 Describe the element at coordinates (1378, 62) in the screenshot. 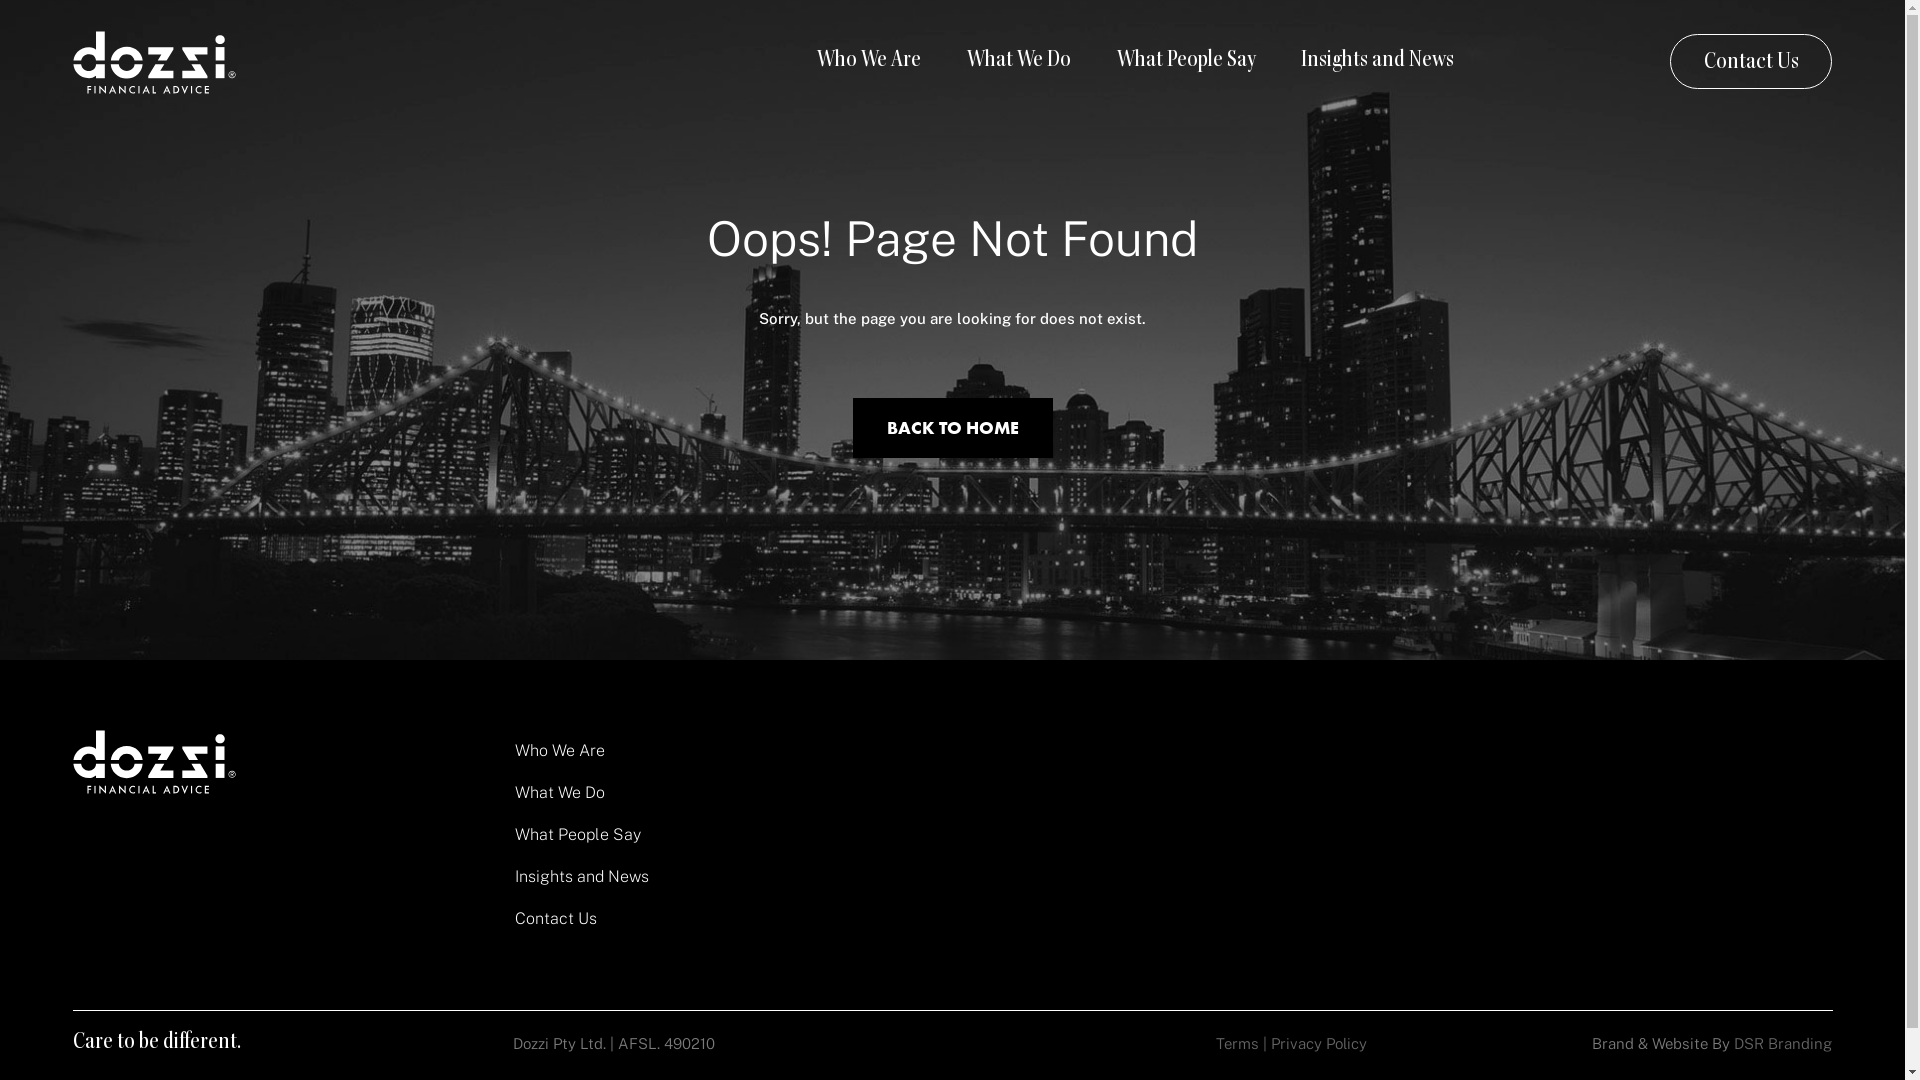

I see `Insights and News` at that location.